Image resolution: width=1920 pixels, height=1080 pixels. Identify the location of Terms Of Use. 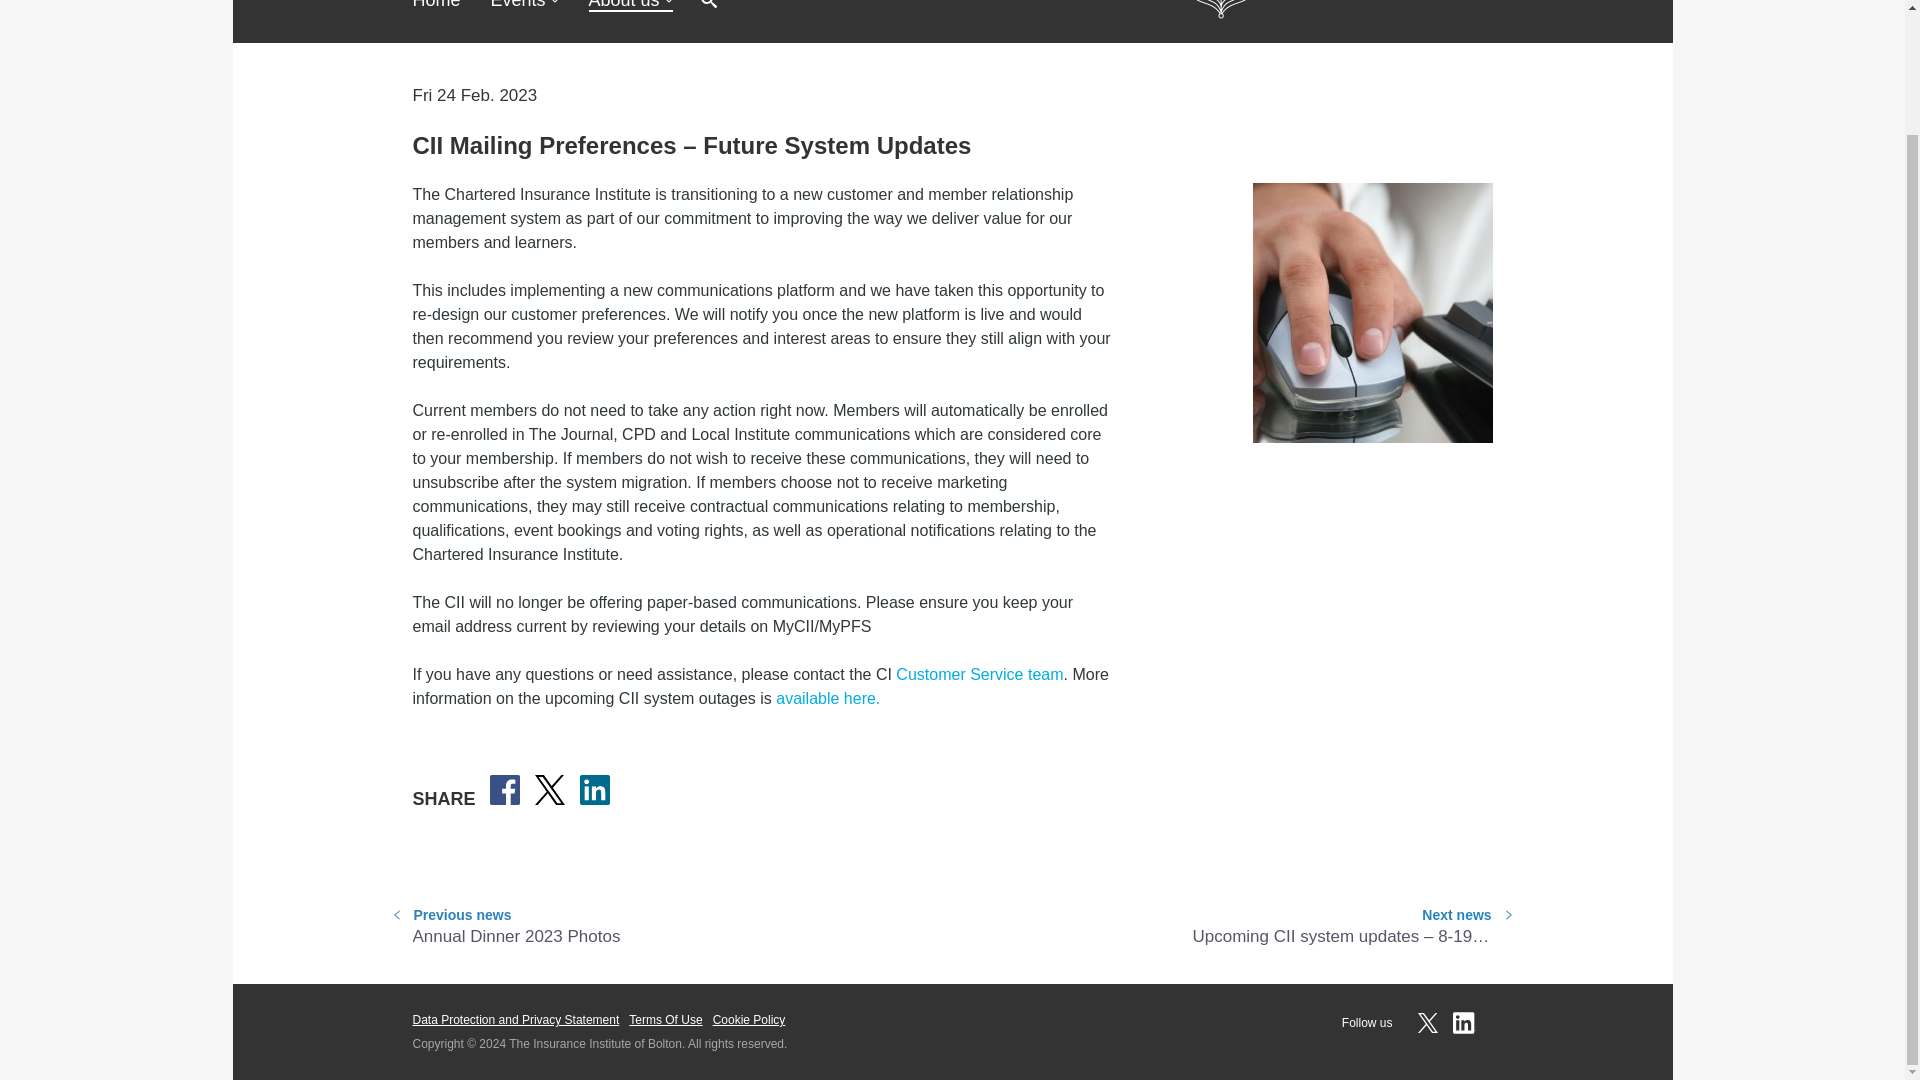
(666, 1020).